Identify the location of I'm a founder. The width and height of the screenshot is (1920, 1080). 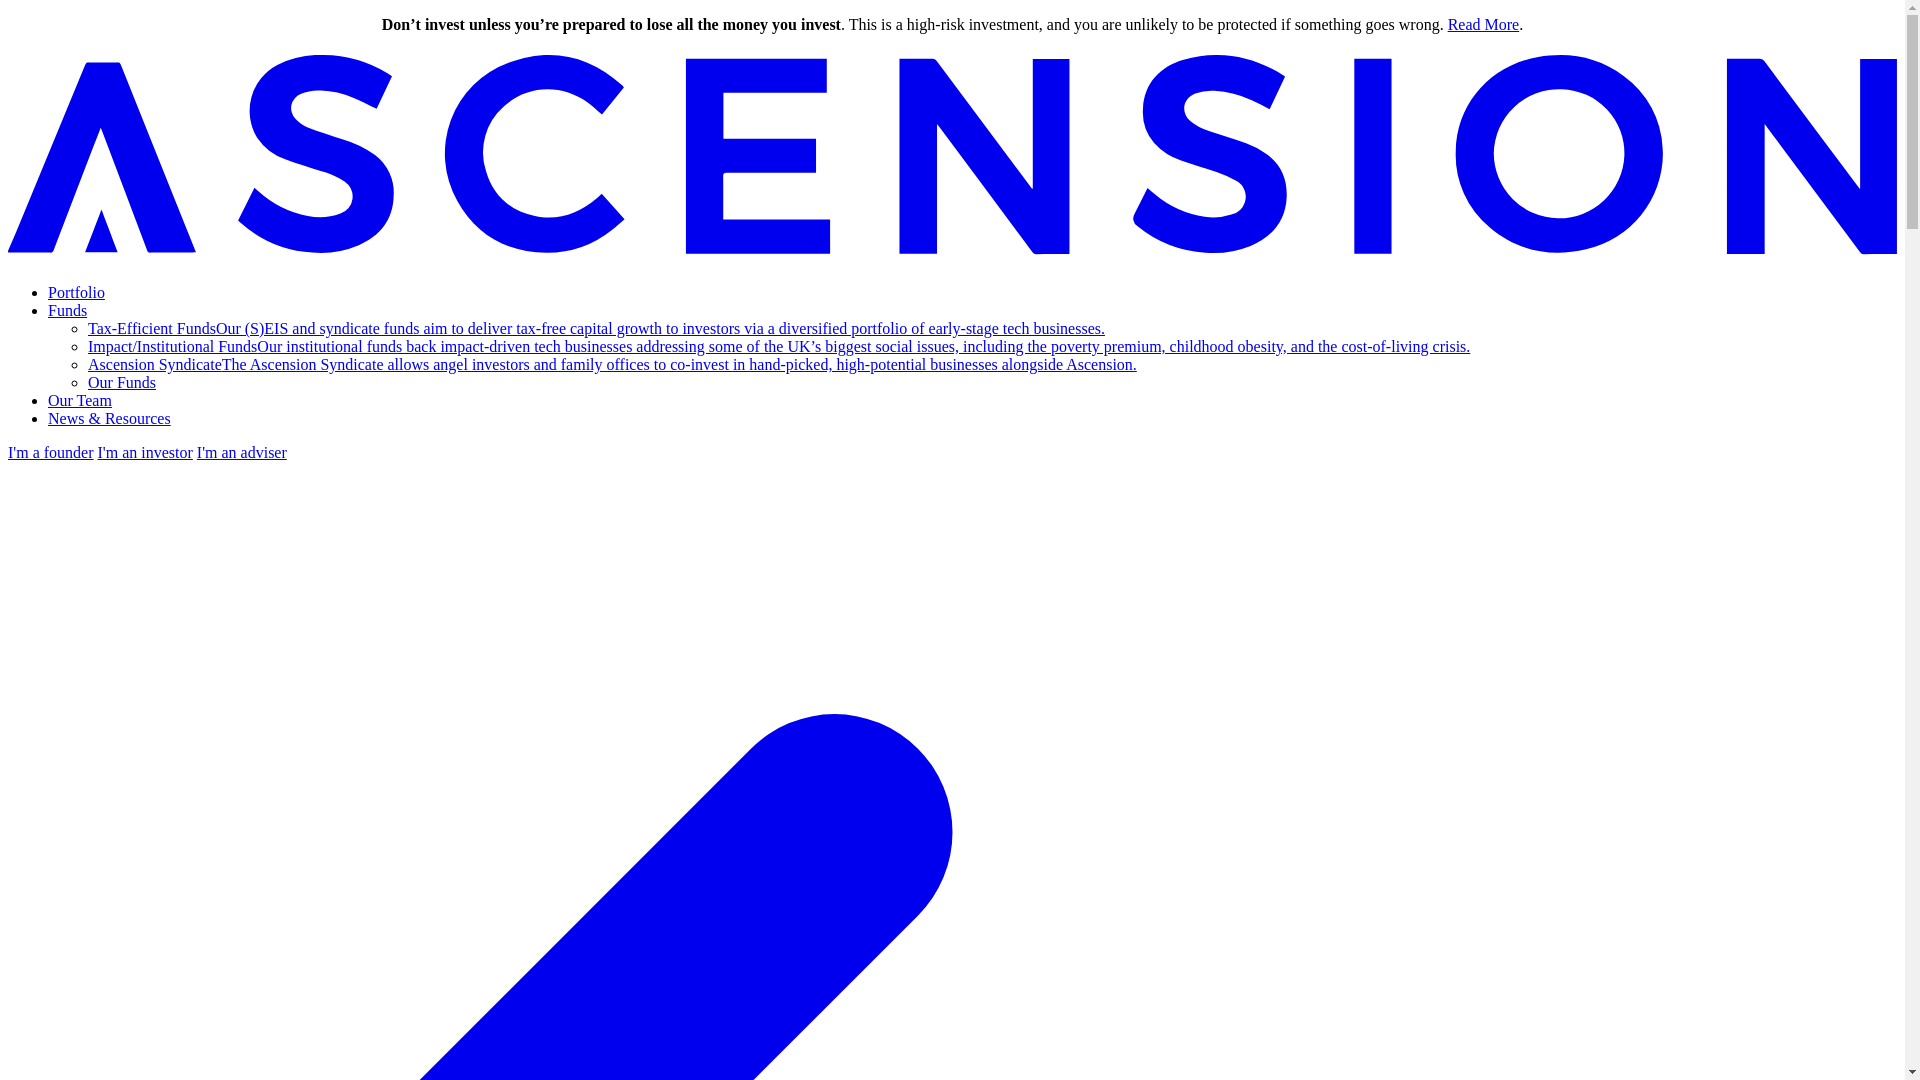
(50, 452).